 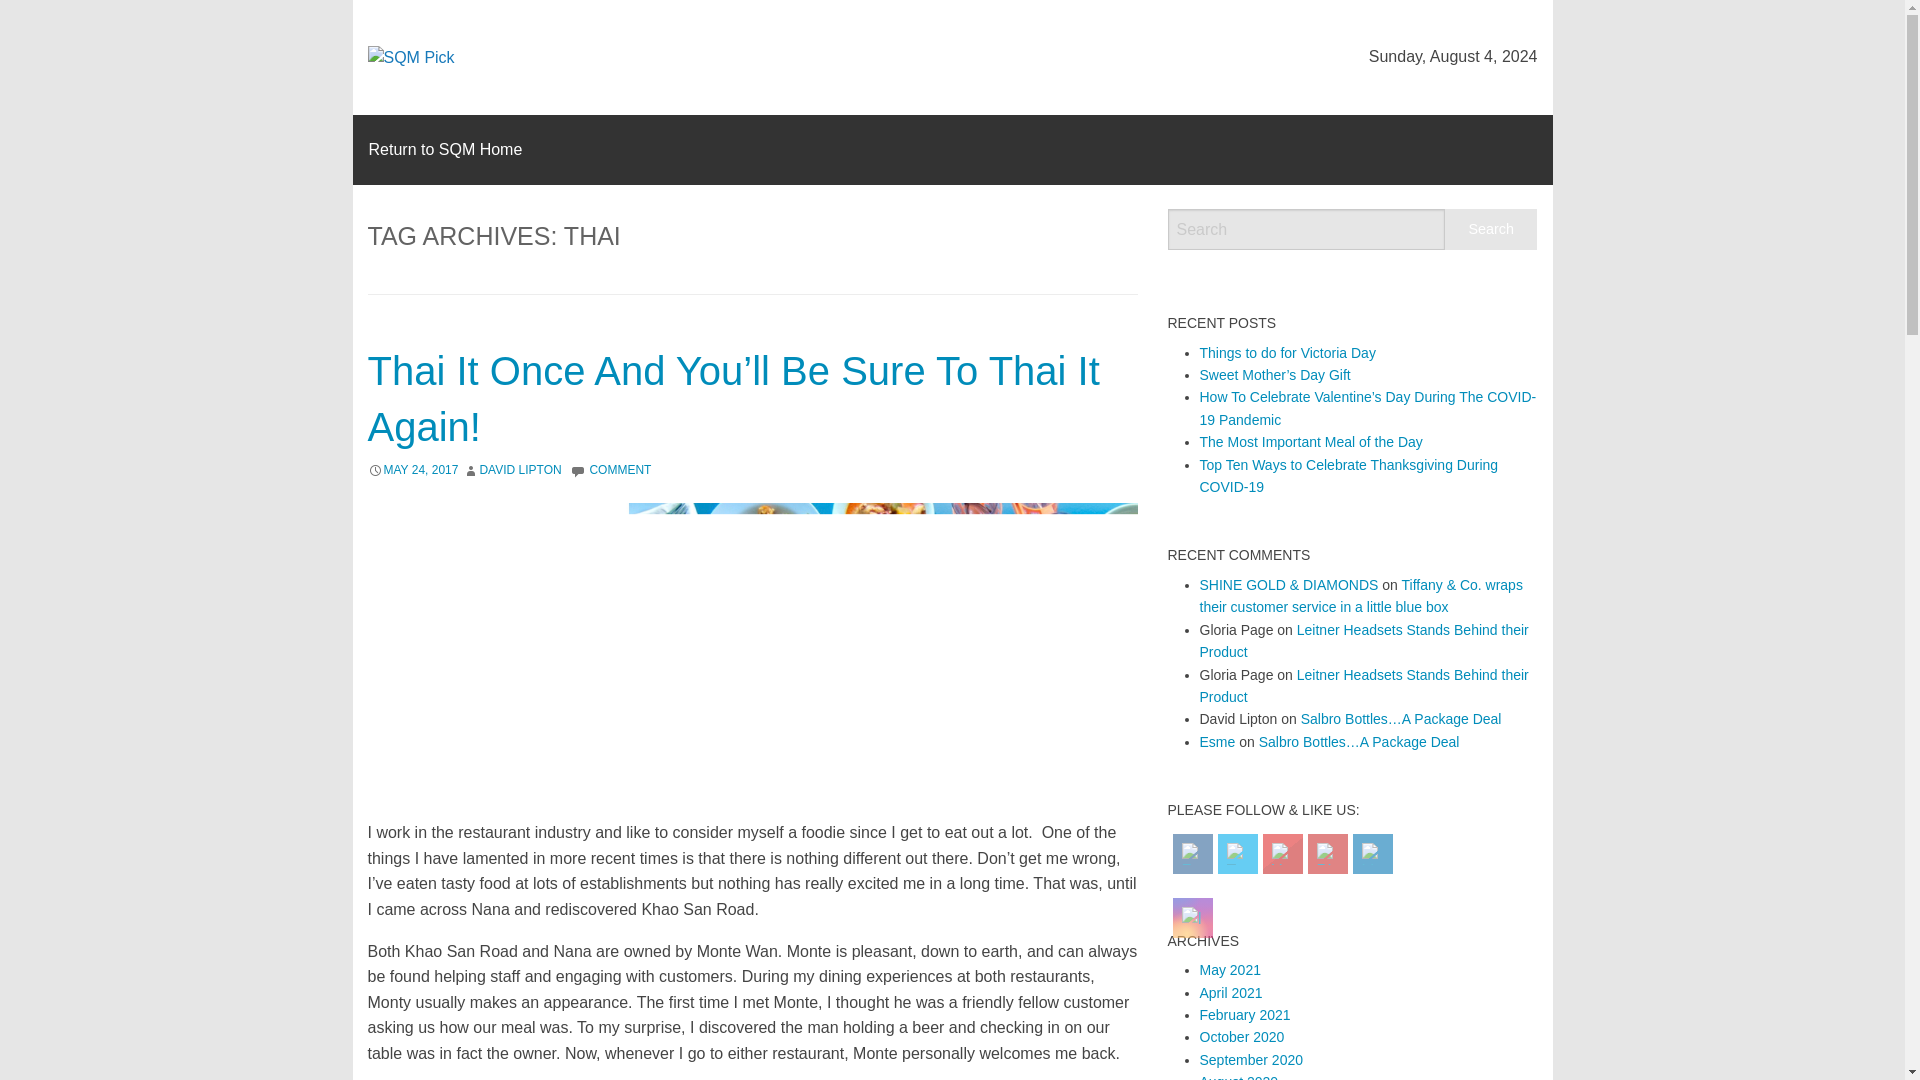 What do you see at coordinates (1326, 854) in the screenshot?
I see `PINTEREST` at bounding box center [1326, 854].